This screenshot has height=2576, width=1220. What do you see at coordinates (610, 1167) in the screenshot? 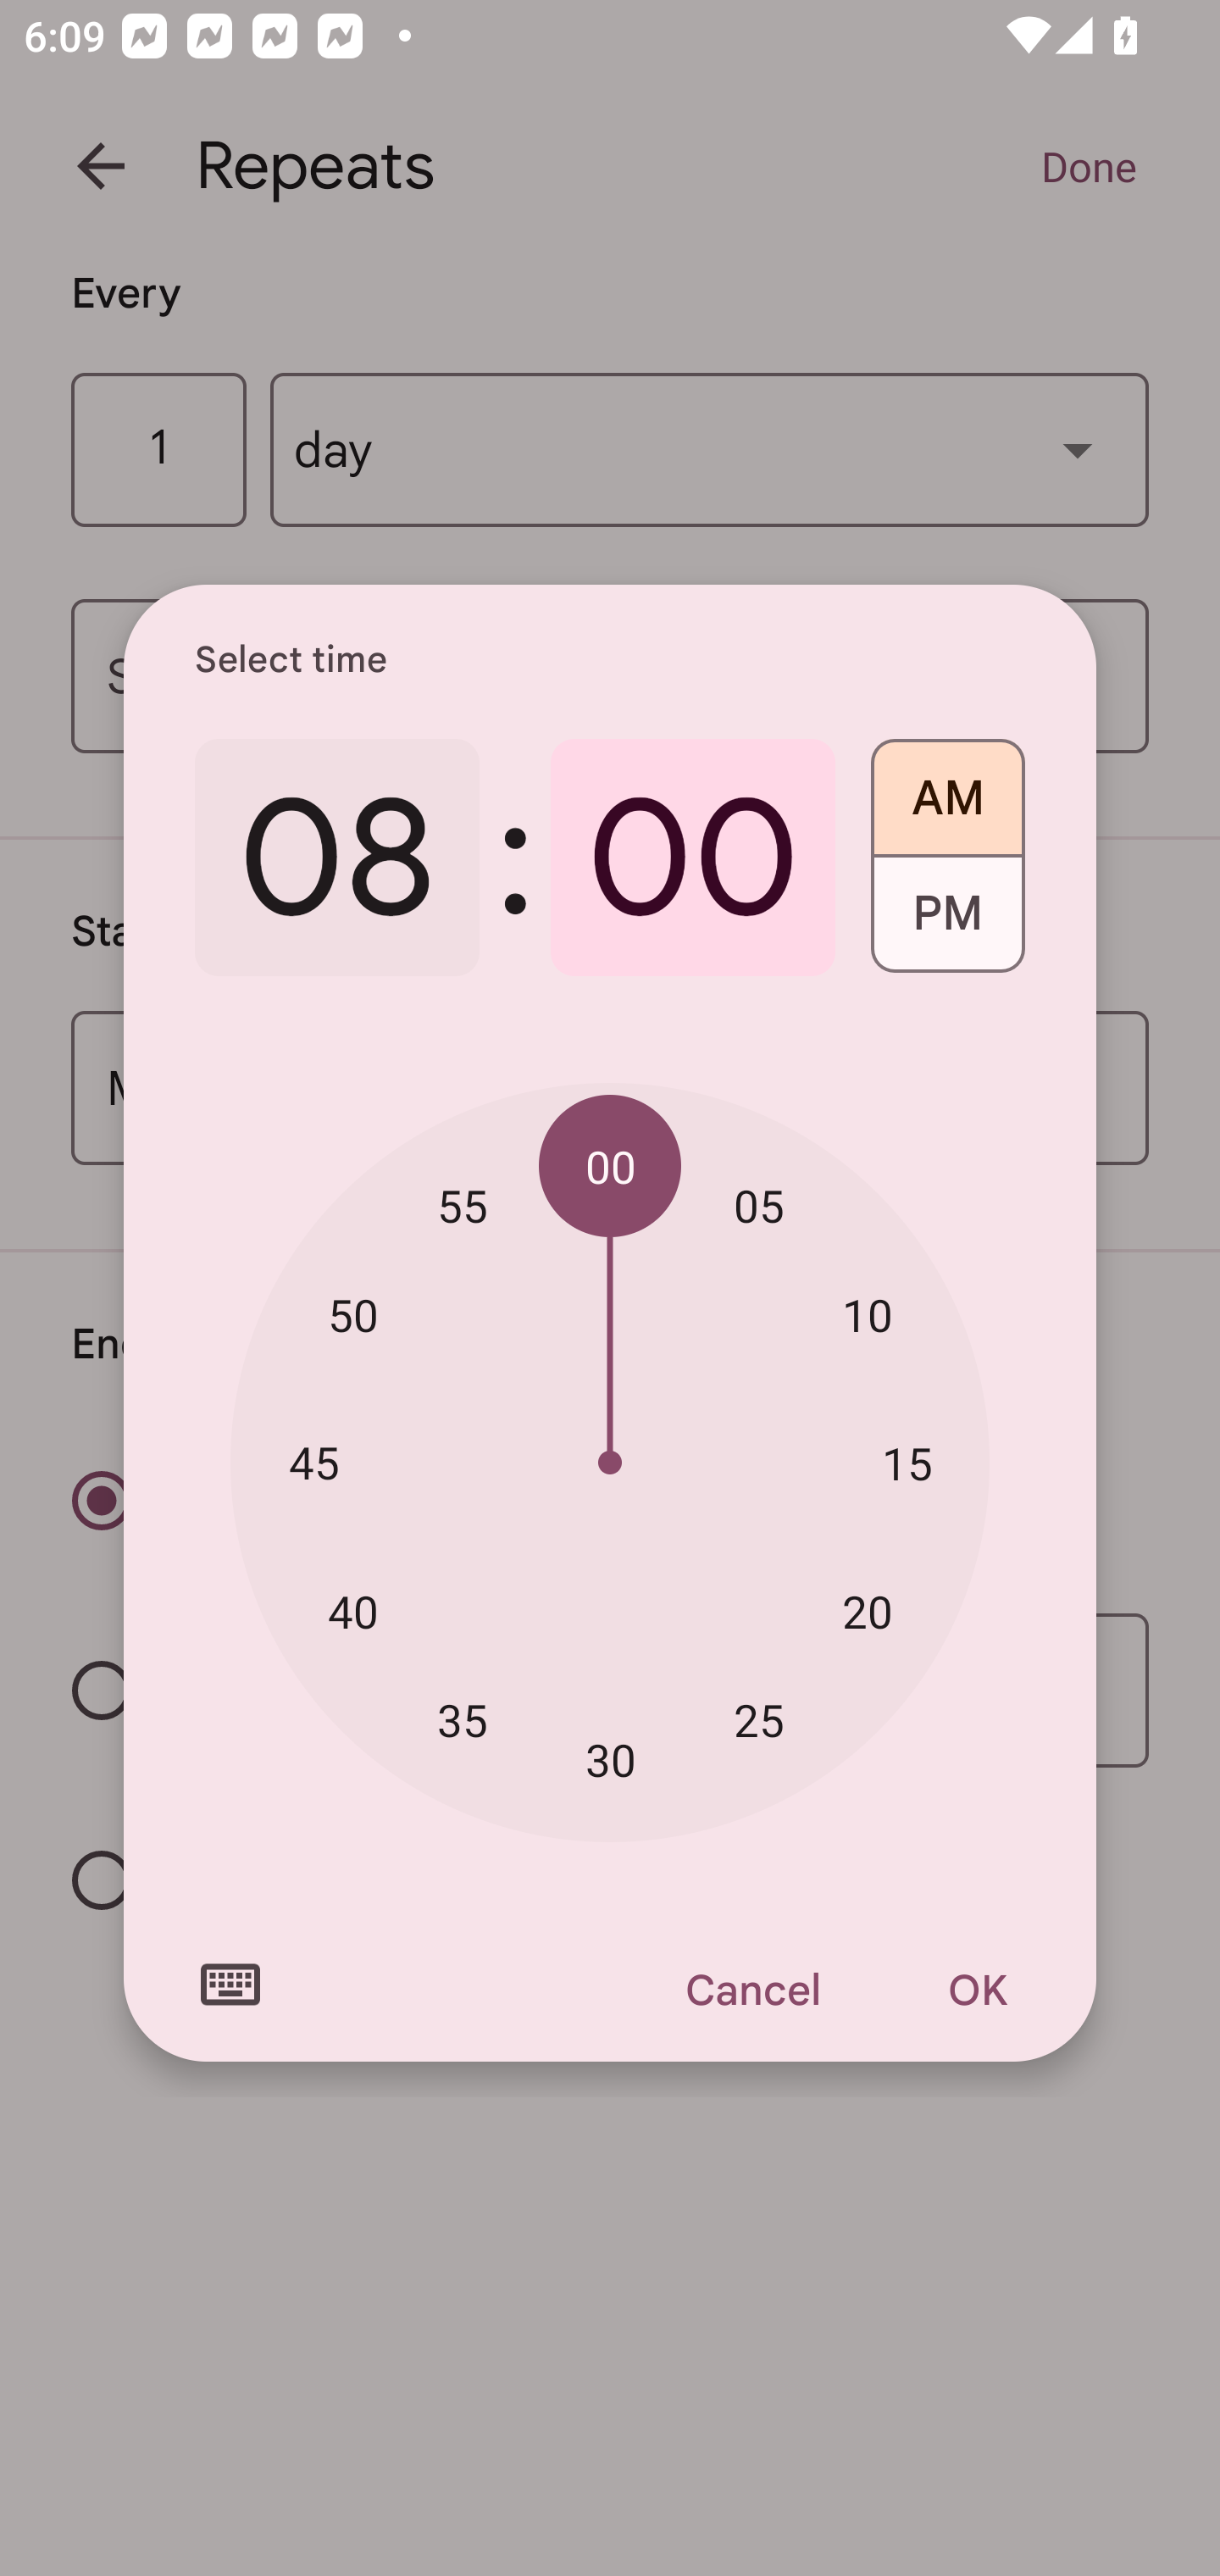
I see `00 00 minutes` at bounding box center [610, 1167].